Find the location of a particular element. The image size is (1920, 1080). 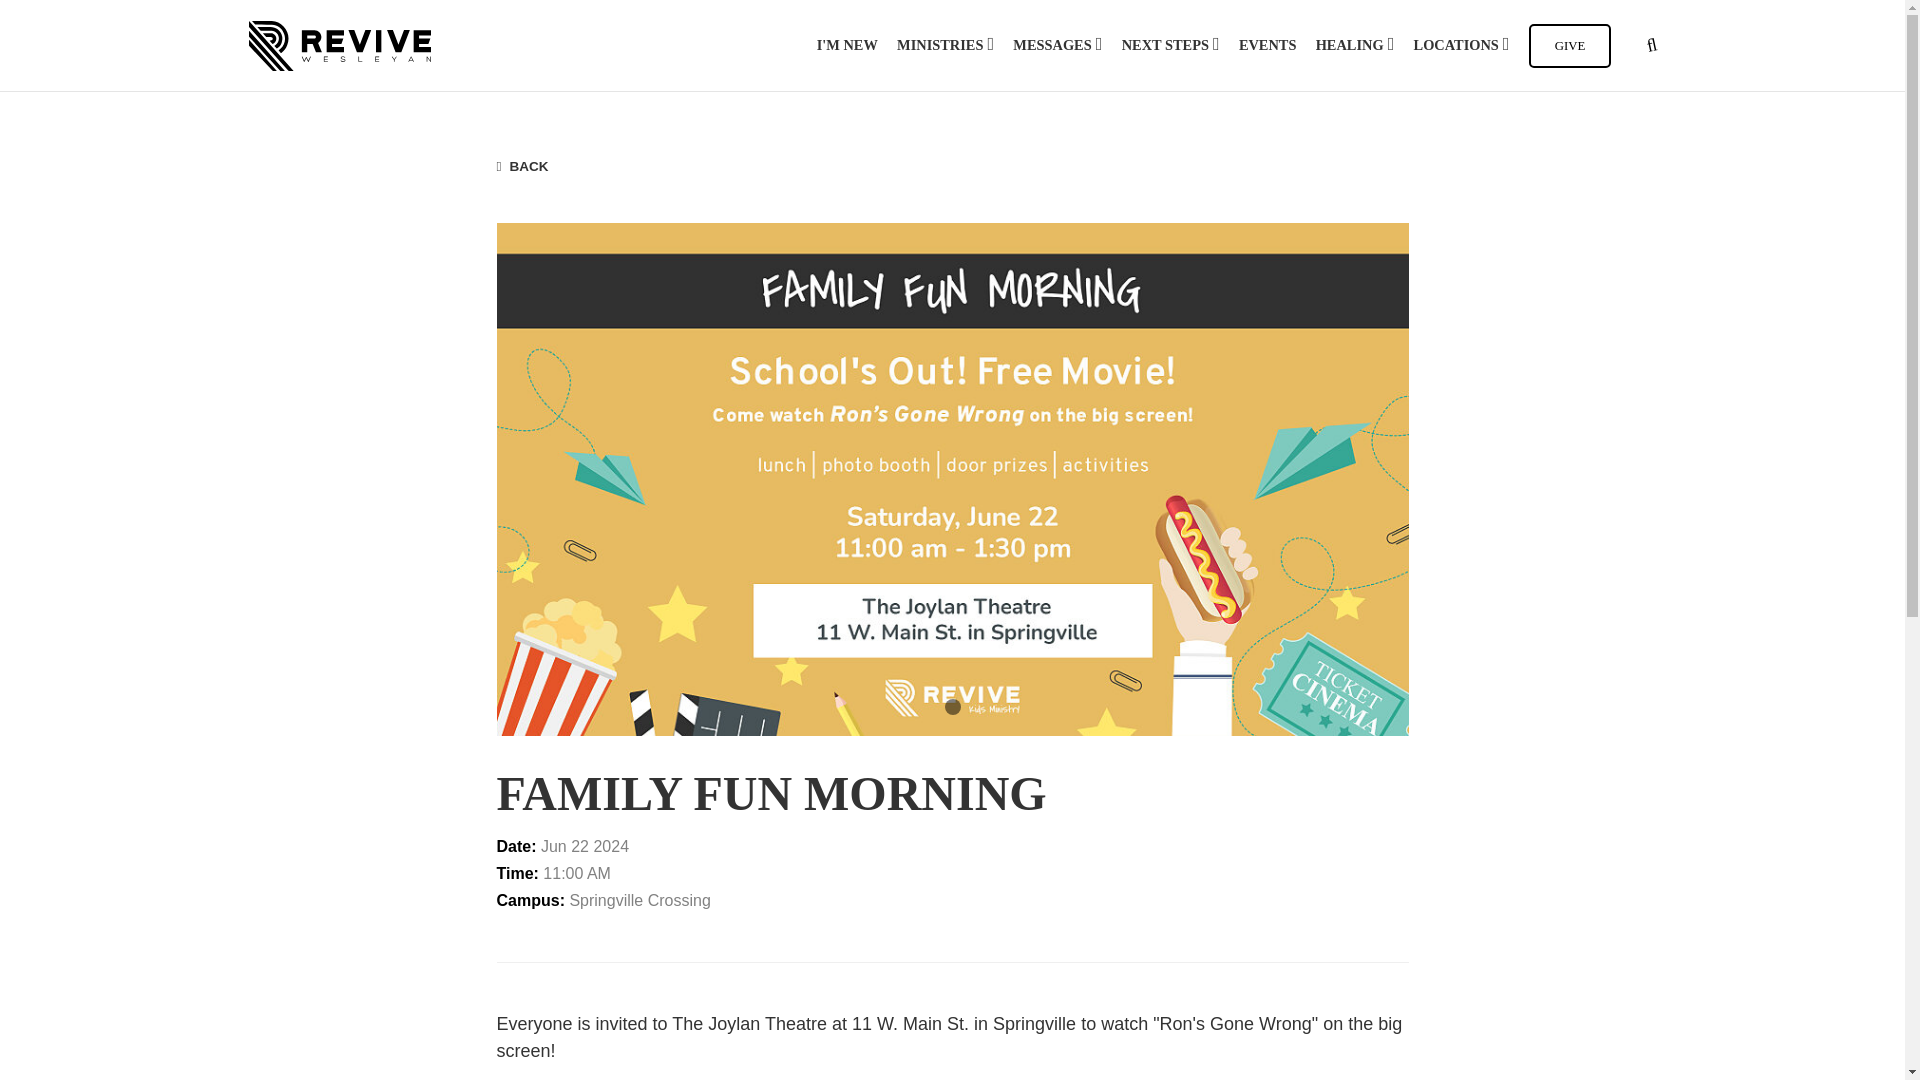

NEXT STEPS is located at coordinates (1170, 46).